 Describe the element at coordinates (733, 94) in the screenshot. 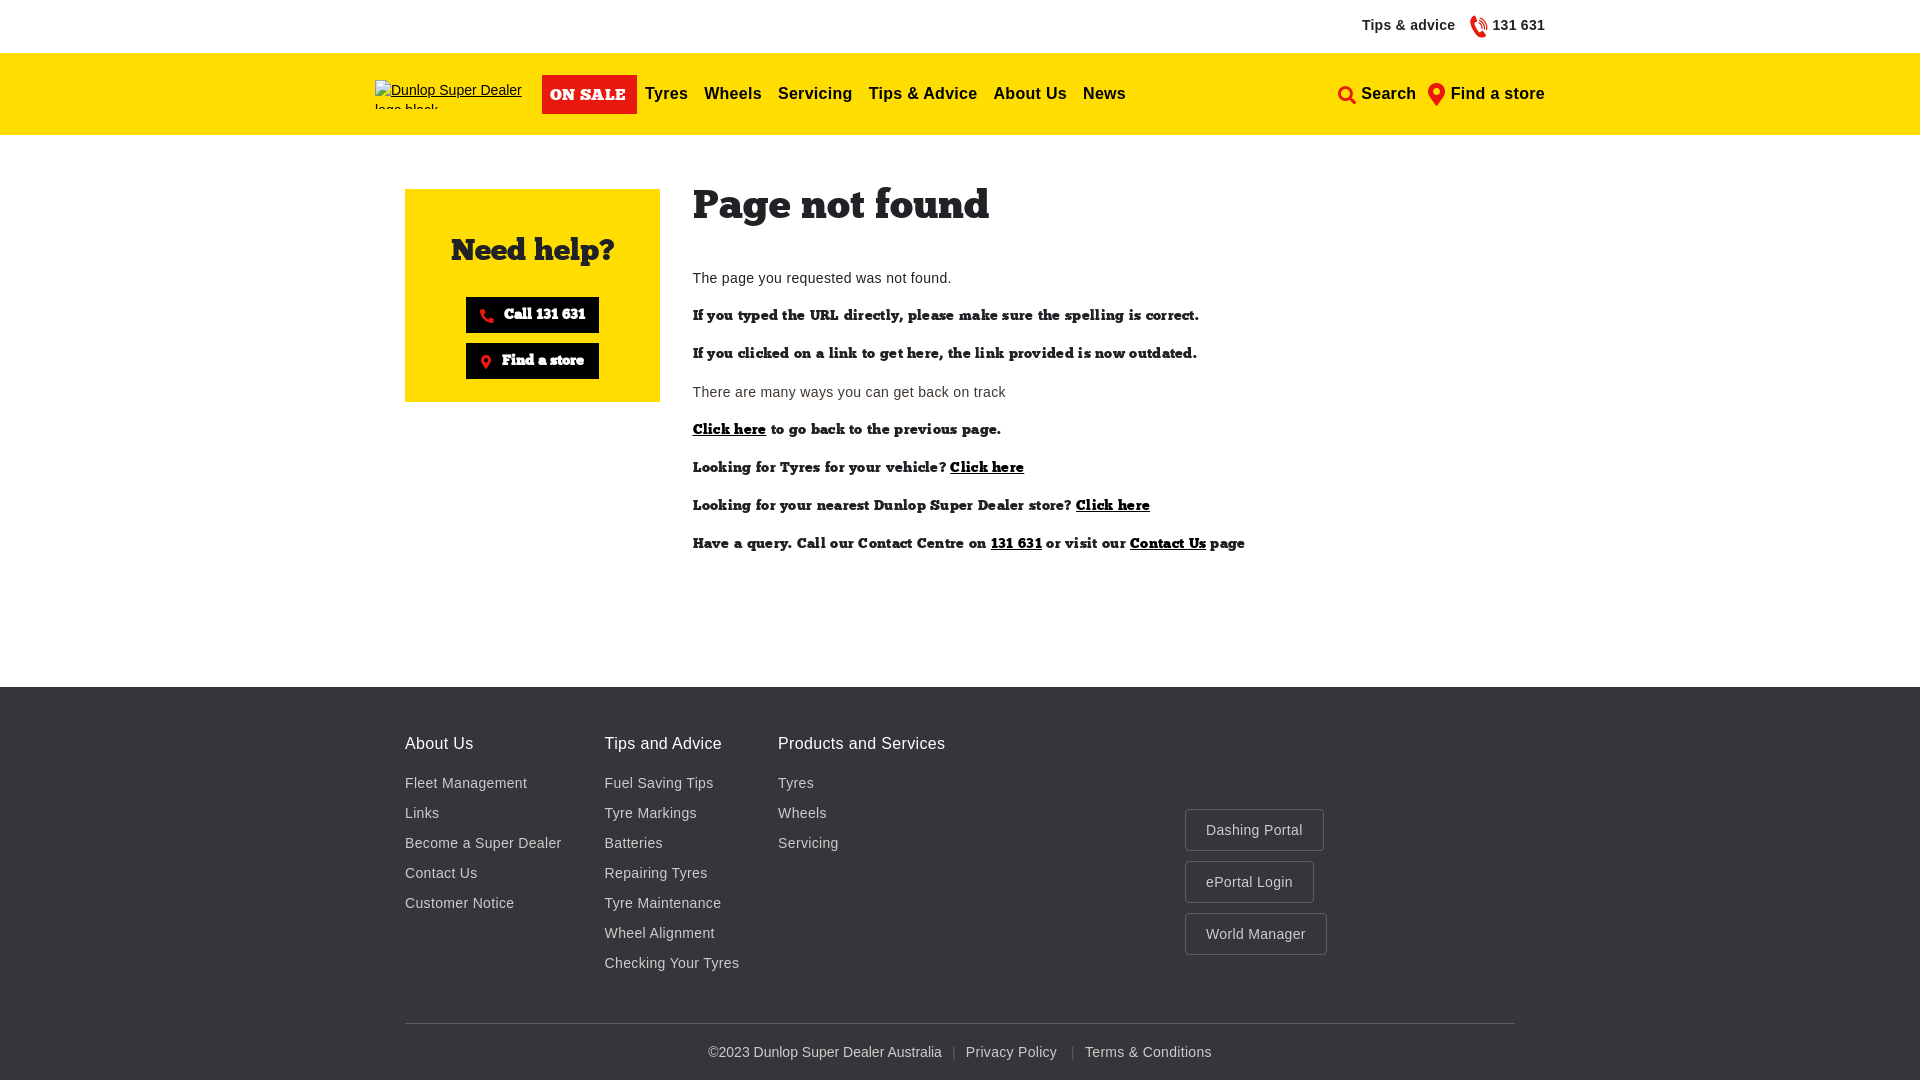

I see `Wheels` at that location.